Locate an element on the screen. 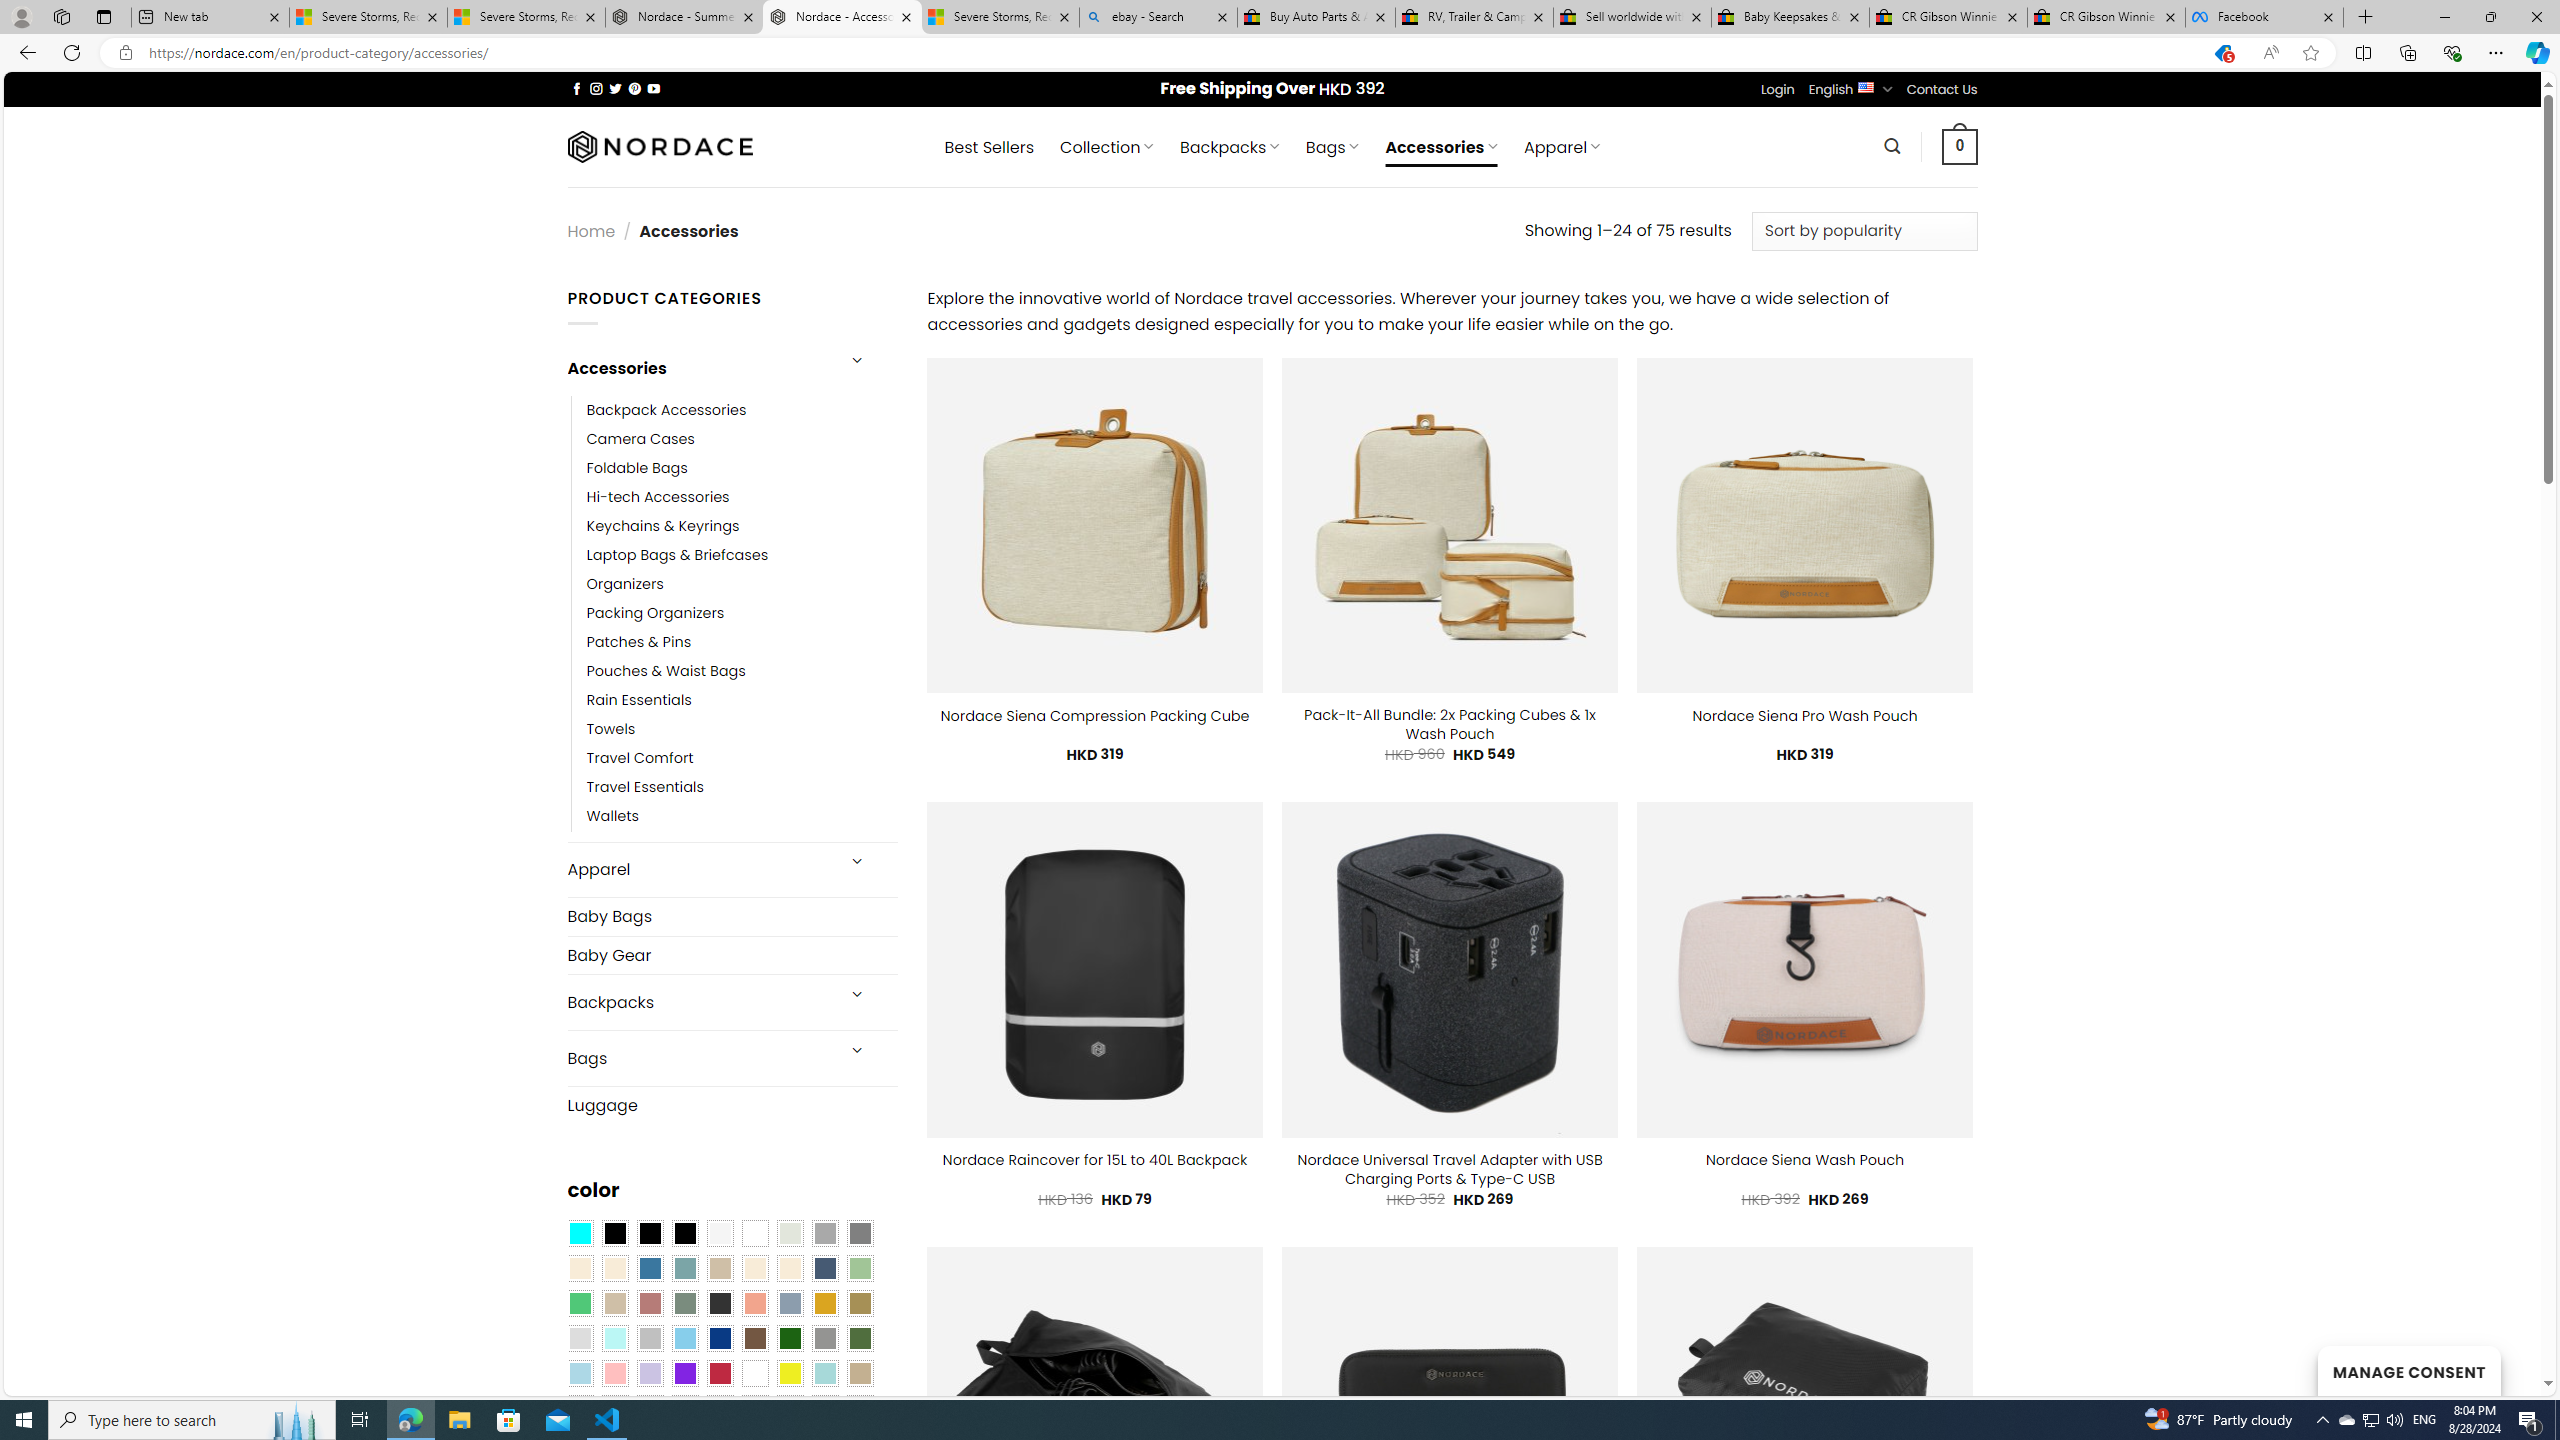 Image resolution: width=2560 pixels, height=1440 pixels. Baby Gear is located at coordinates (732, 955).